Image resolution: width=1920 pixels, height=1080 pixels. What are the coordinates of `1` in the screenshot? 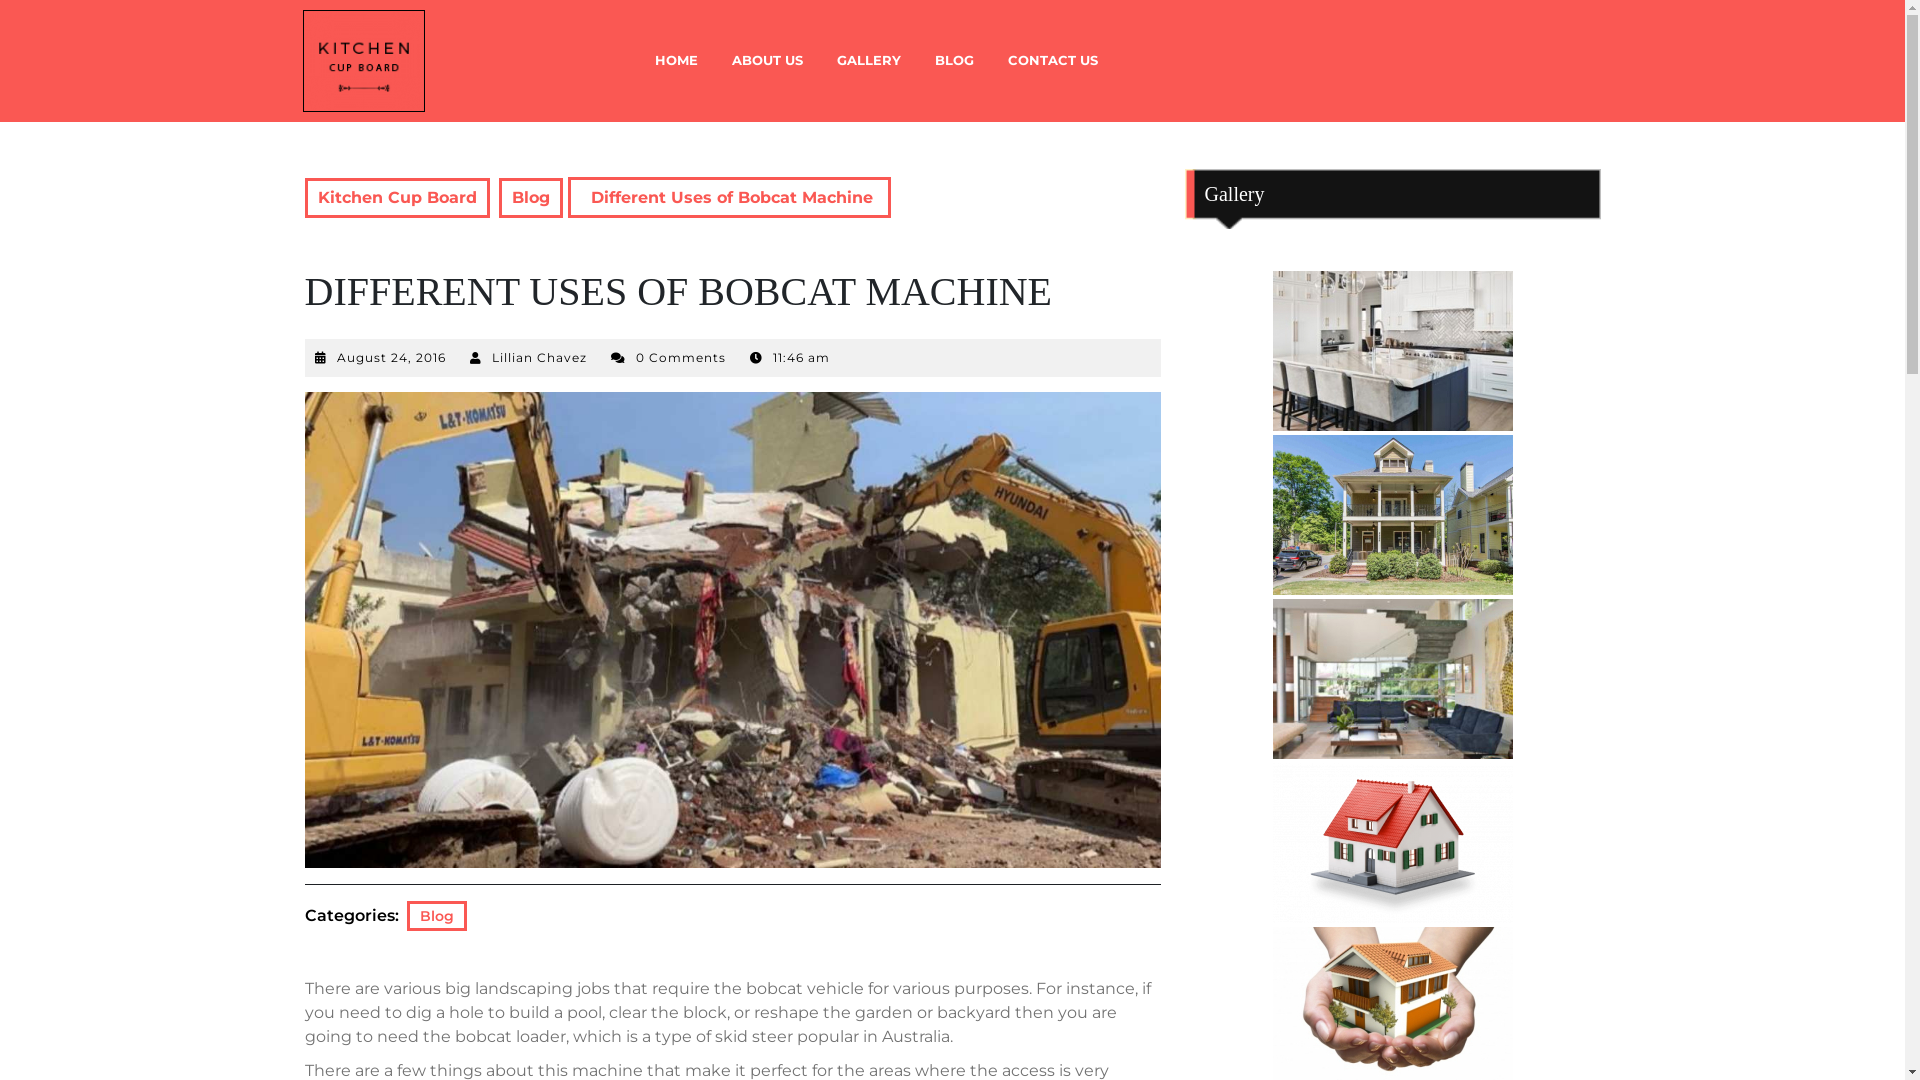 It's located at (1392, 351).